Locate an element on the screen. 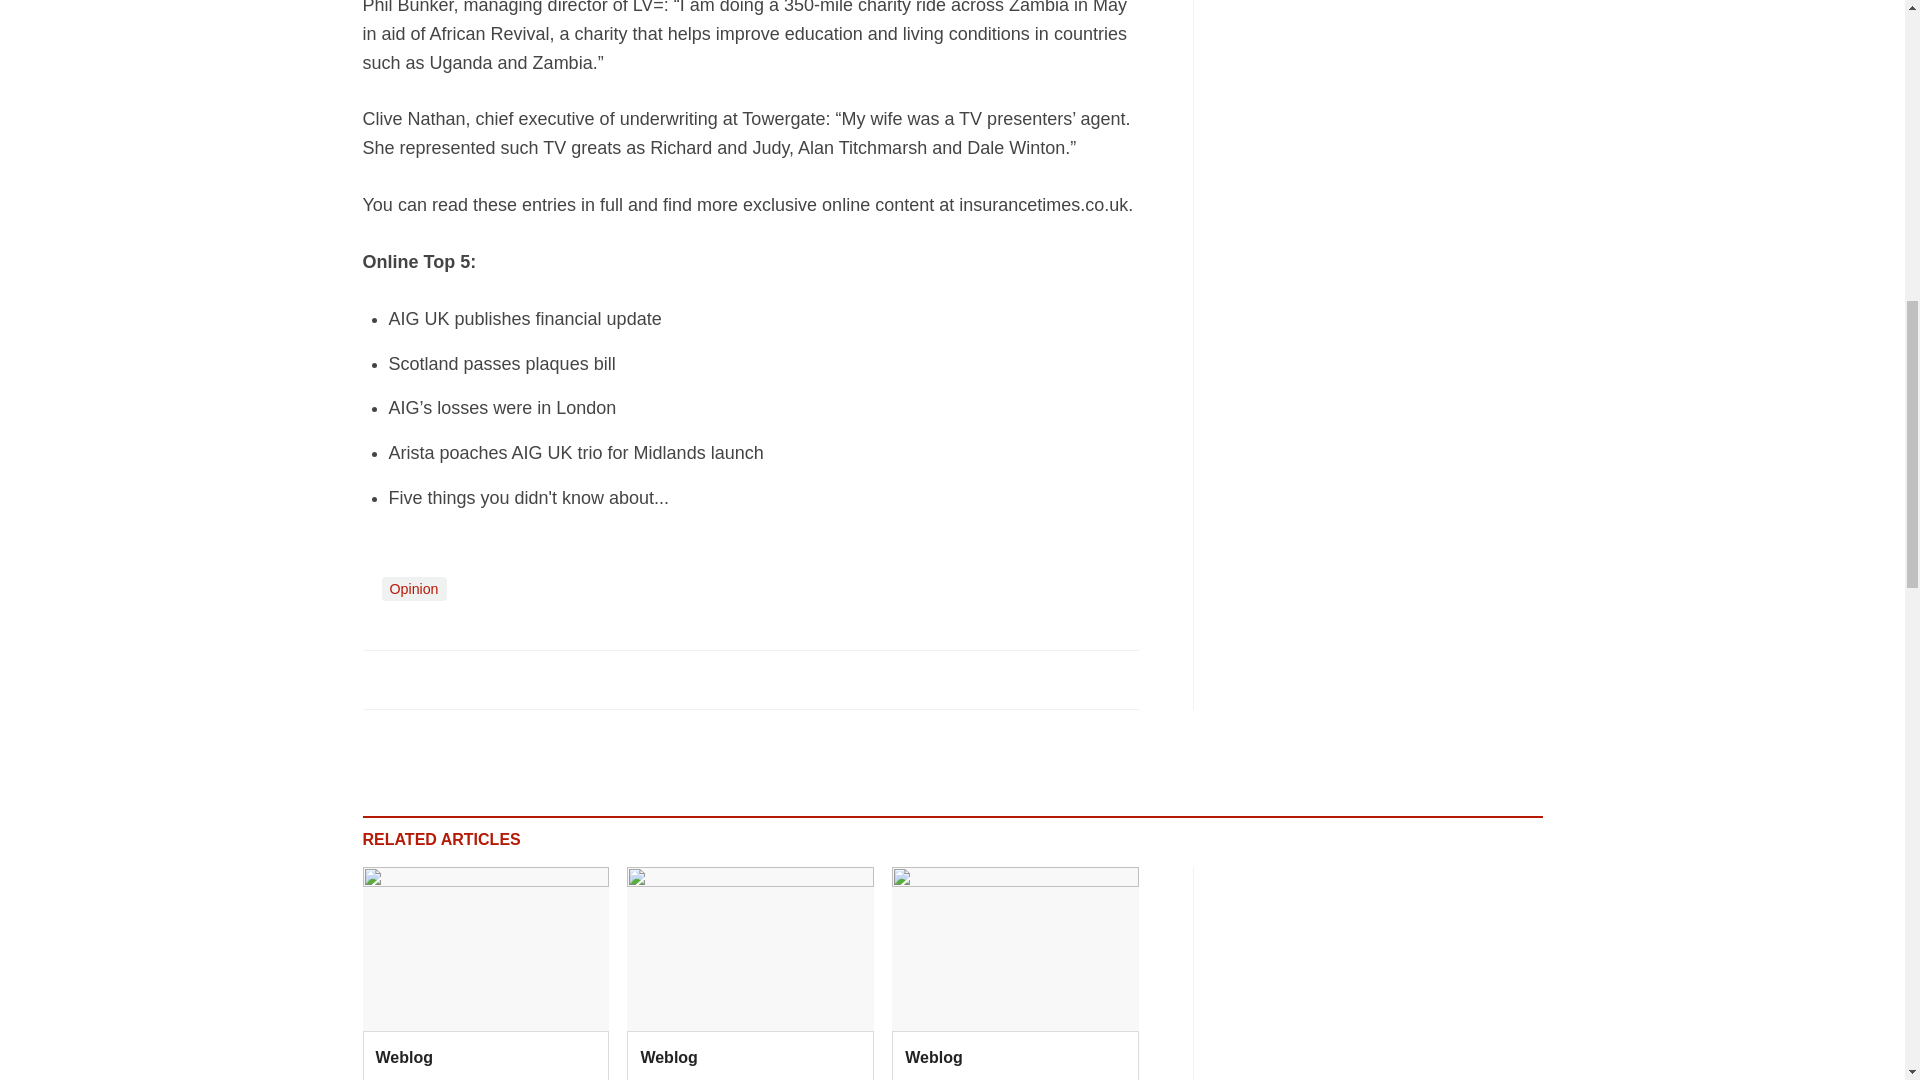 The image size is (1920, 1080). No comments is located at coordinates (1108, 690).